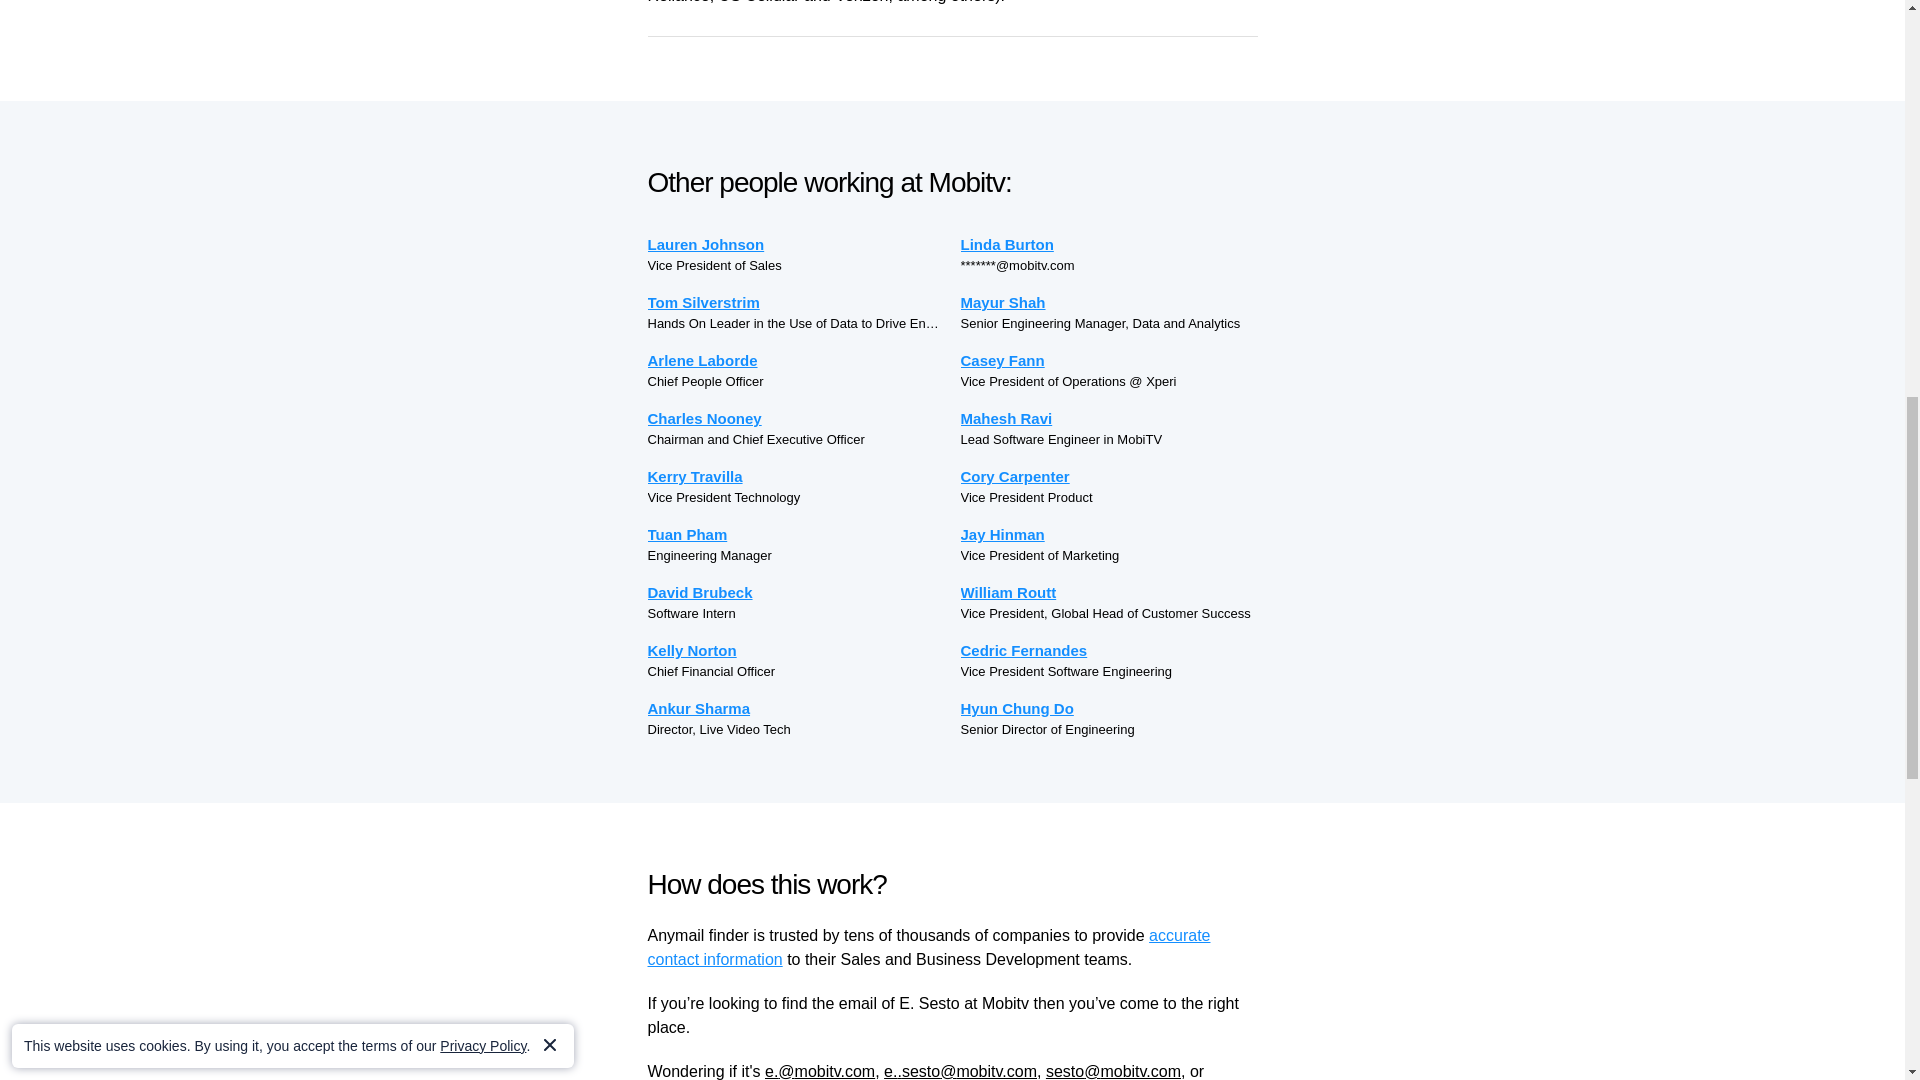 This screenshot has height=1080, width=1920. What do you see at coordinates (796, 592) in the screenshot?
I see `David Brubeck` at bounding box center [796, 592].